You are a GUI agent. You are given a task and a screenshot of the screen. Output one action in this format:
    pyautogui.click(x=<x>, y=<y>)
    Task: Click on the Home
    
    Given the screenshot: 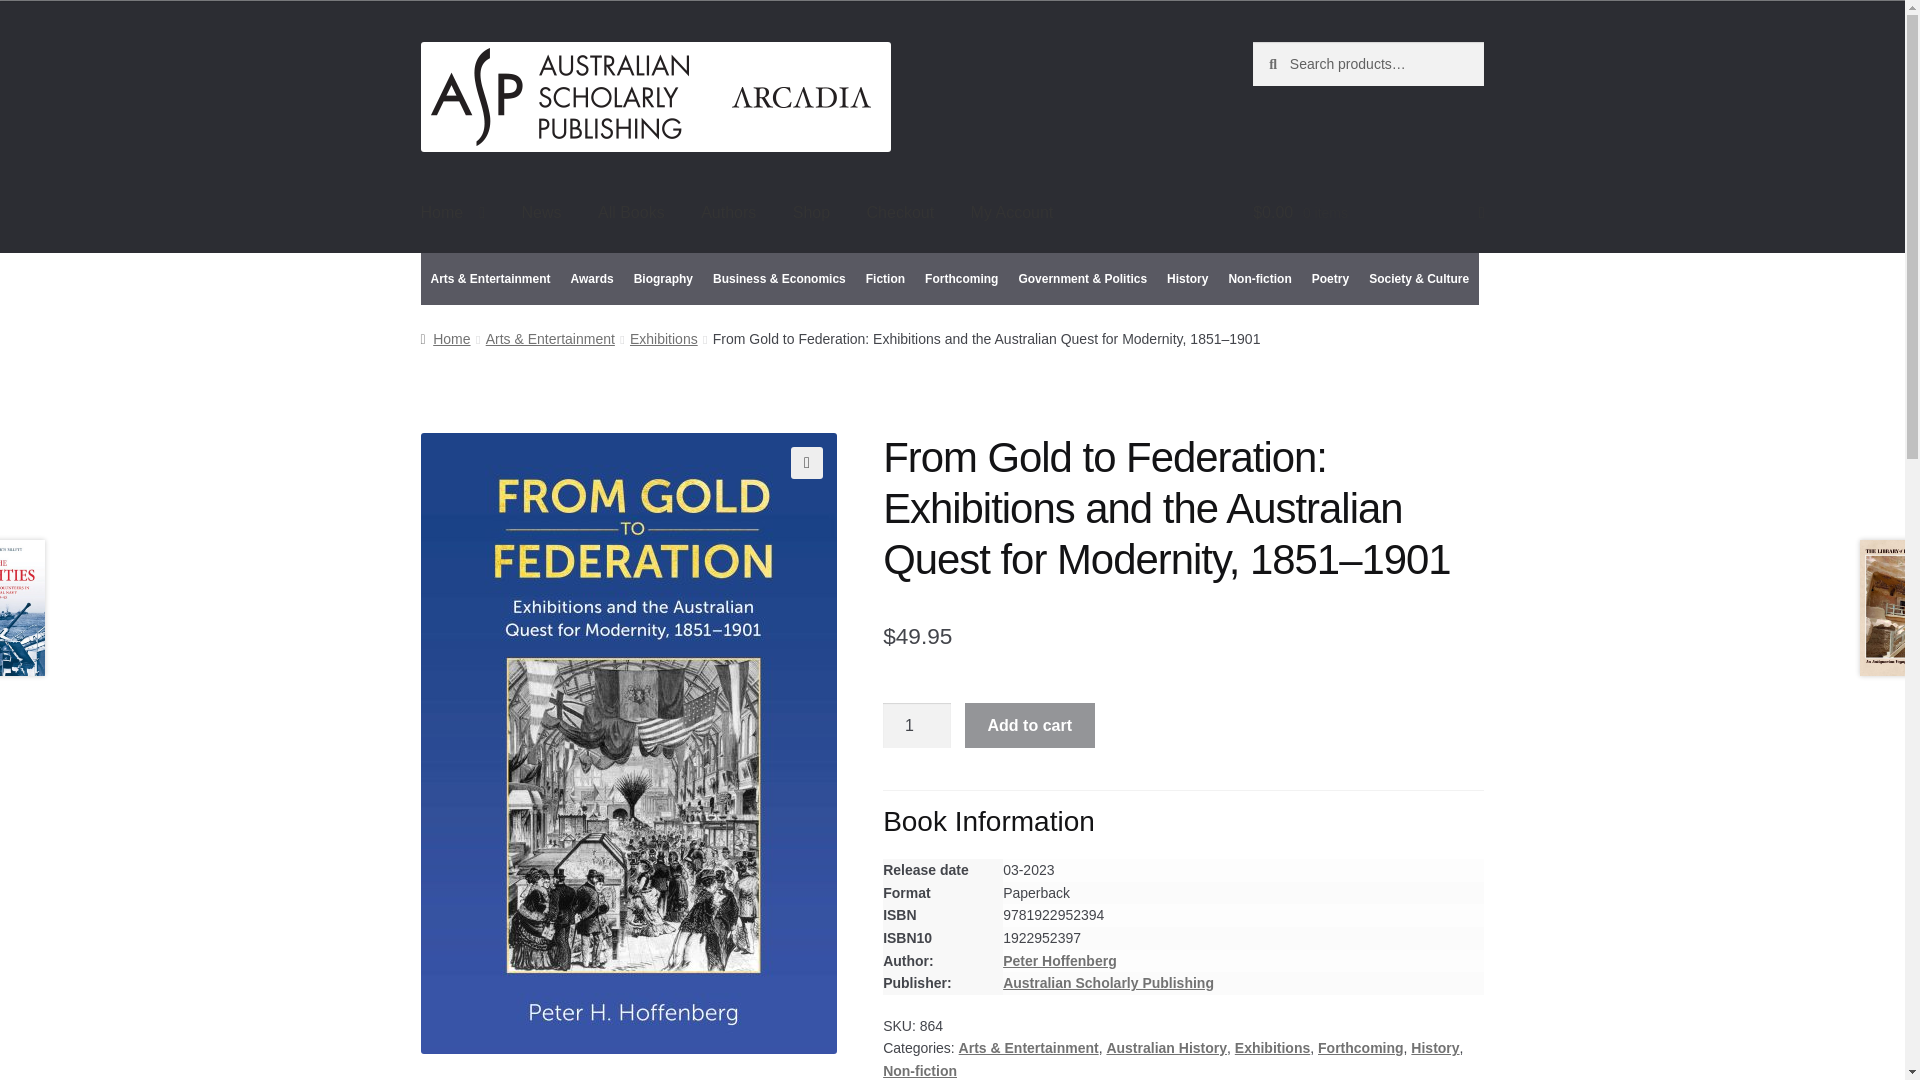 What is the action you would take?
    pyautogui.click(x=453, y=213)
    